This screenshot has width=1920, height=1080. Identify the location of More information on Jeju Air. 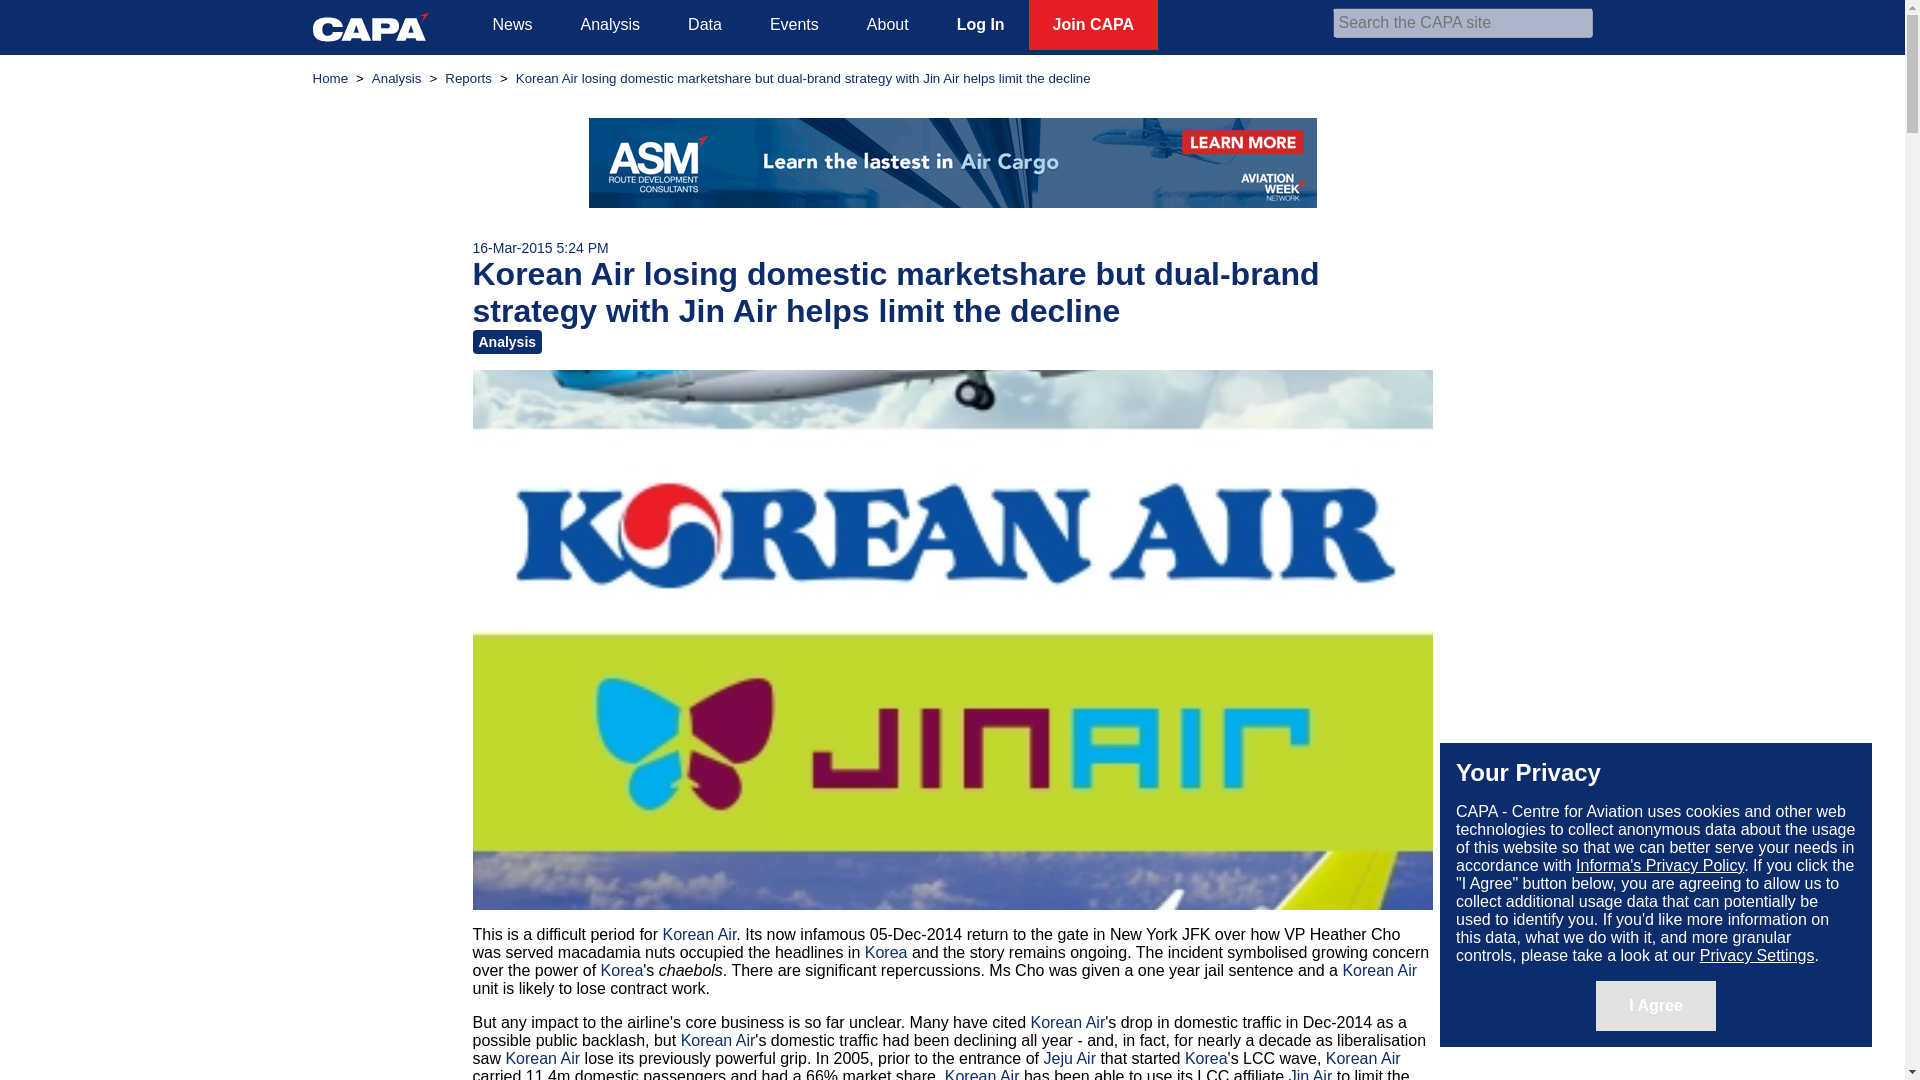
(1068, 1058).